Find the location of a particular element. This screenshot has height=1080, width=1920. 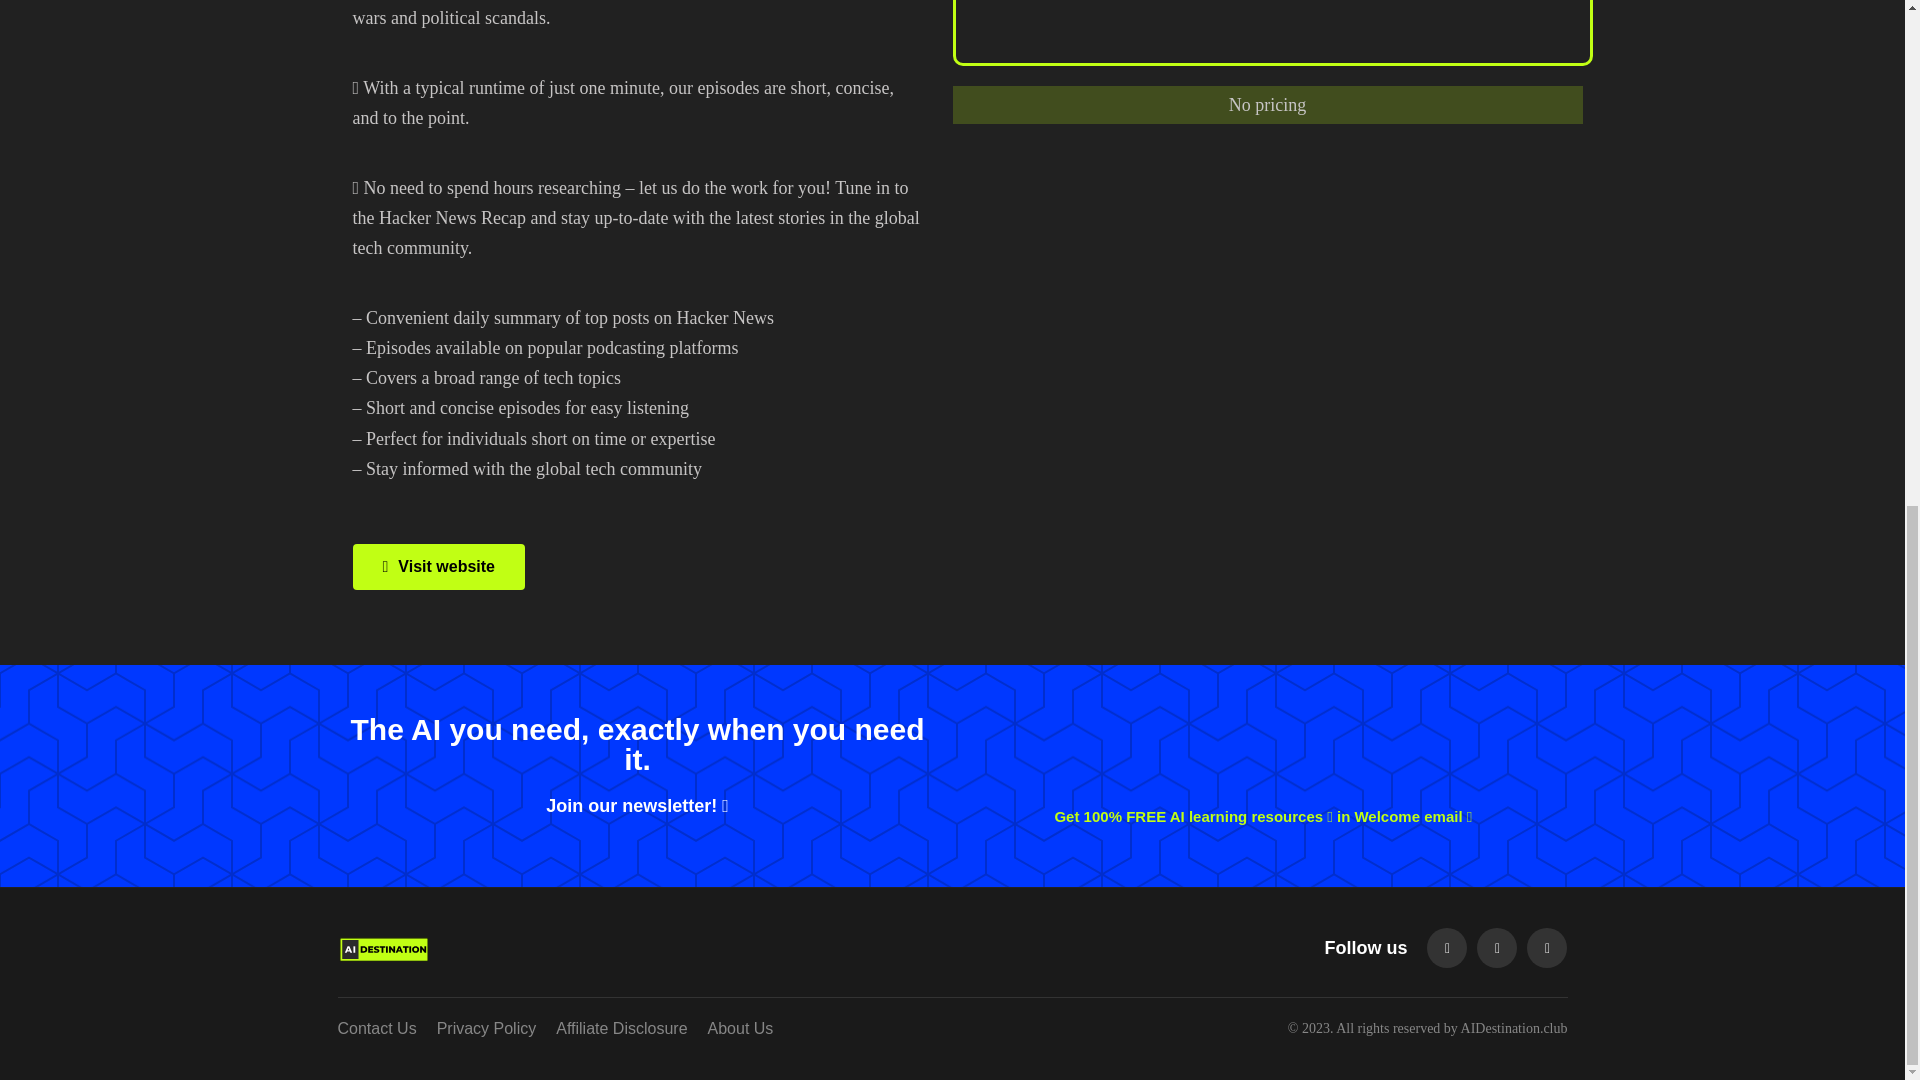

No pricing is located at coordinates (1266, 104).